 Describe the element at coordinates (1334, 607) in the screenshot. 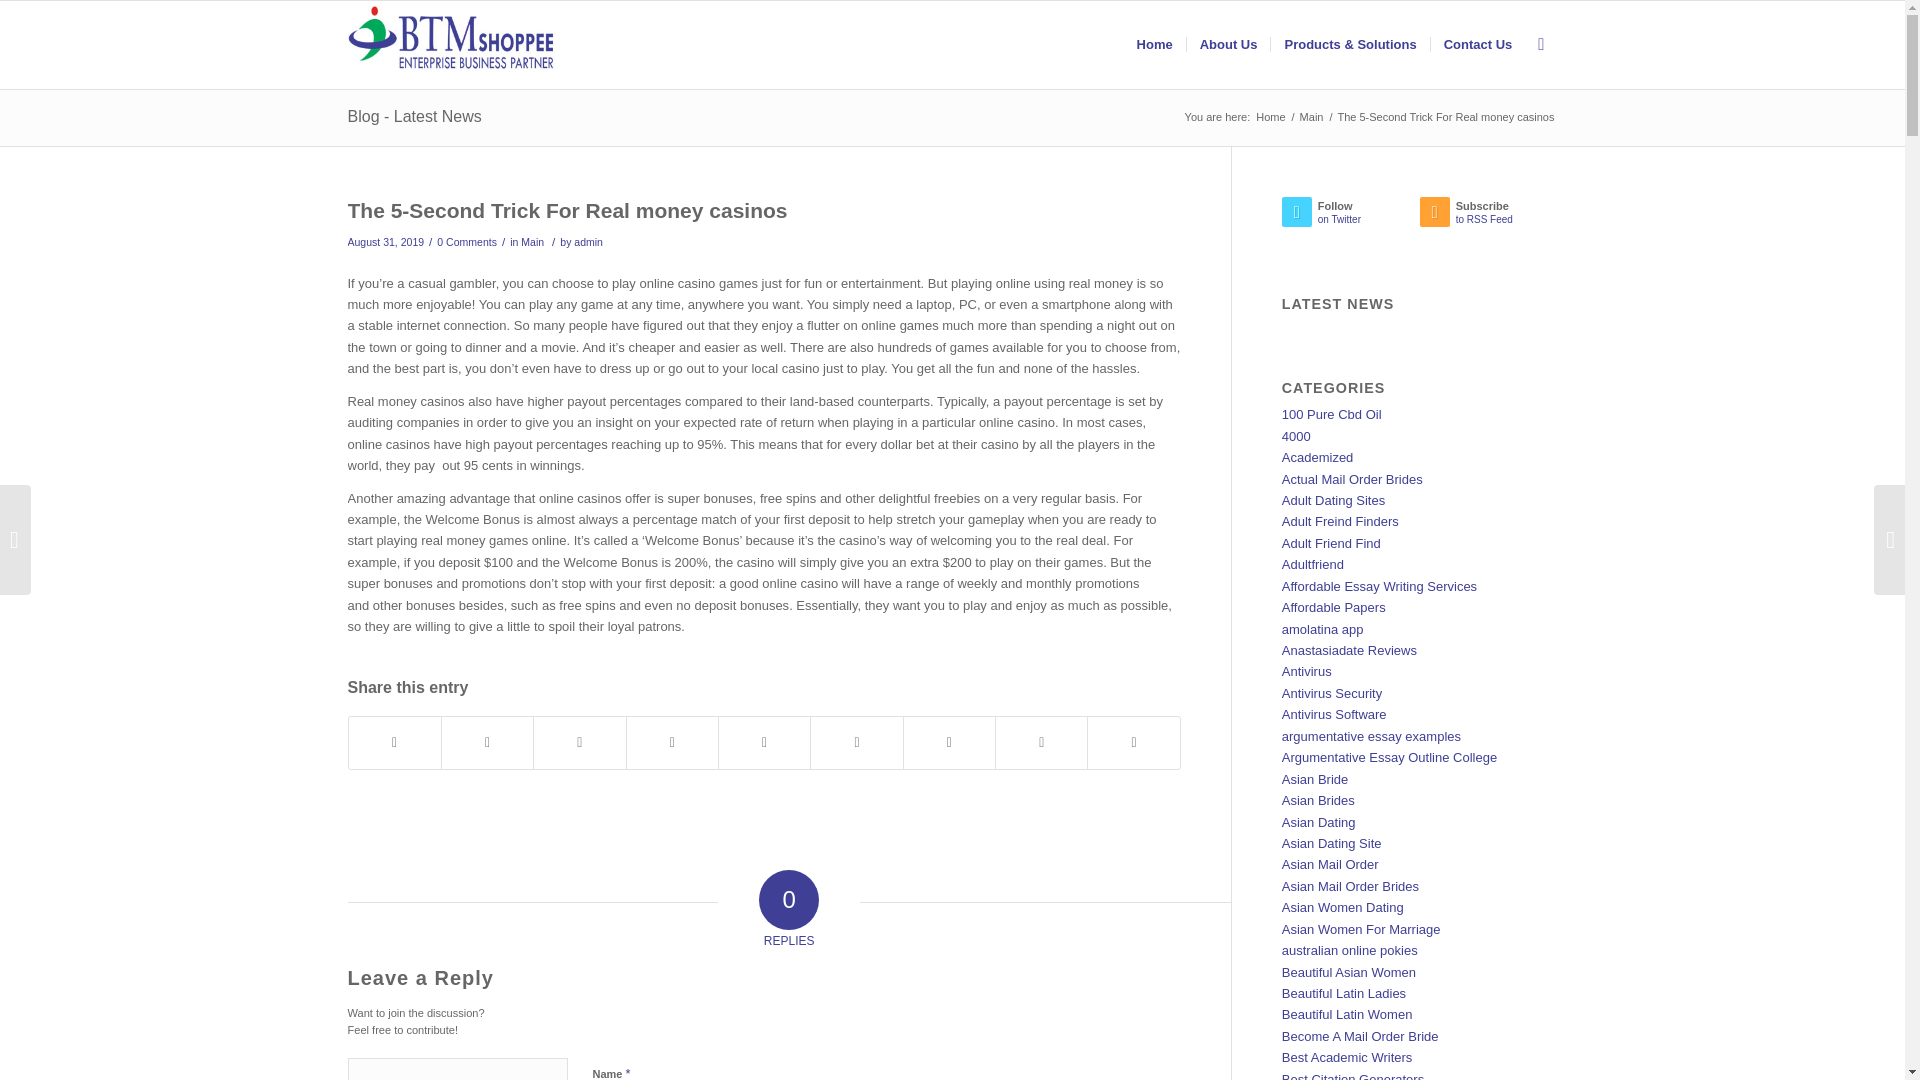

I see `The 5-Second Trick For Real money casinos` at that location.